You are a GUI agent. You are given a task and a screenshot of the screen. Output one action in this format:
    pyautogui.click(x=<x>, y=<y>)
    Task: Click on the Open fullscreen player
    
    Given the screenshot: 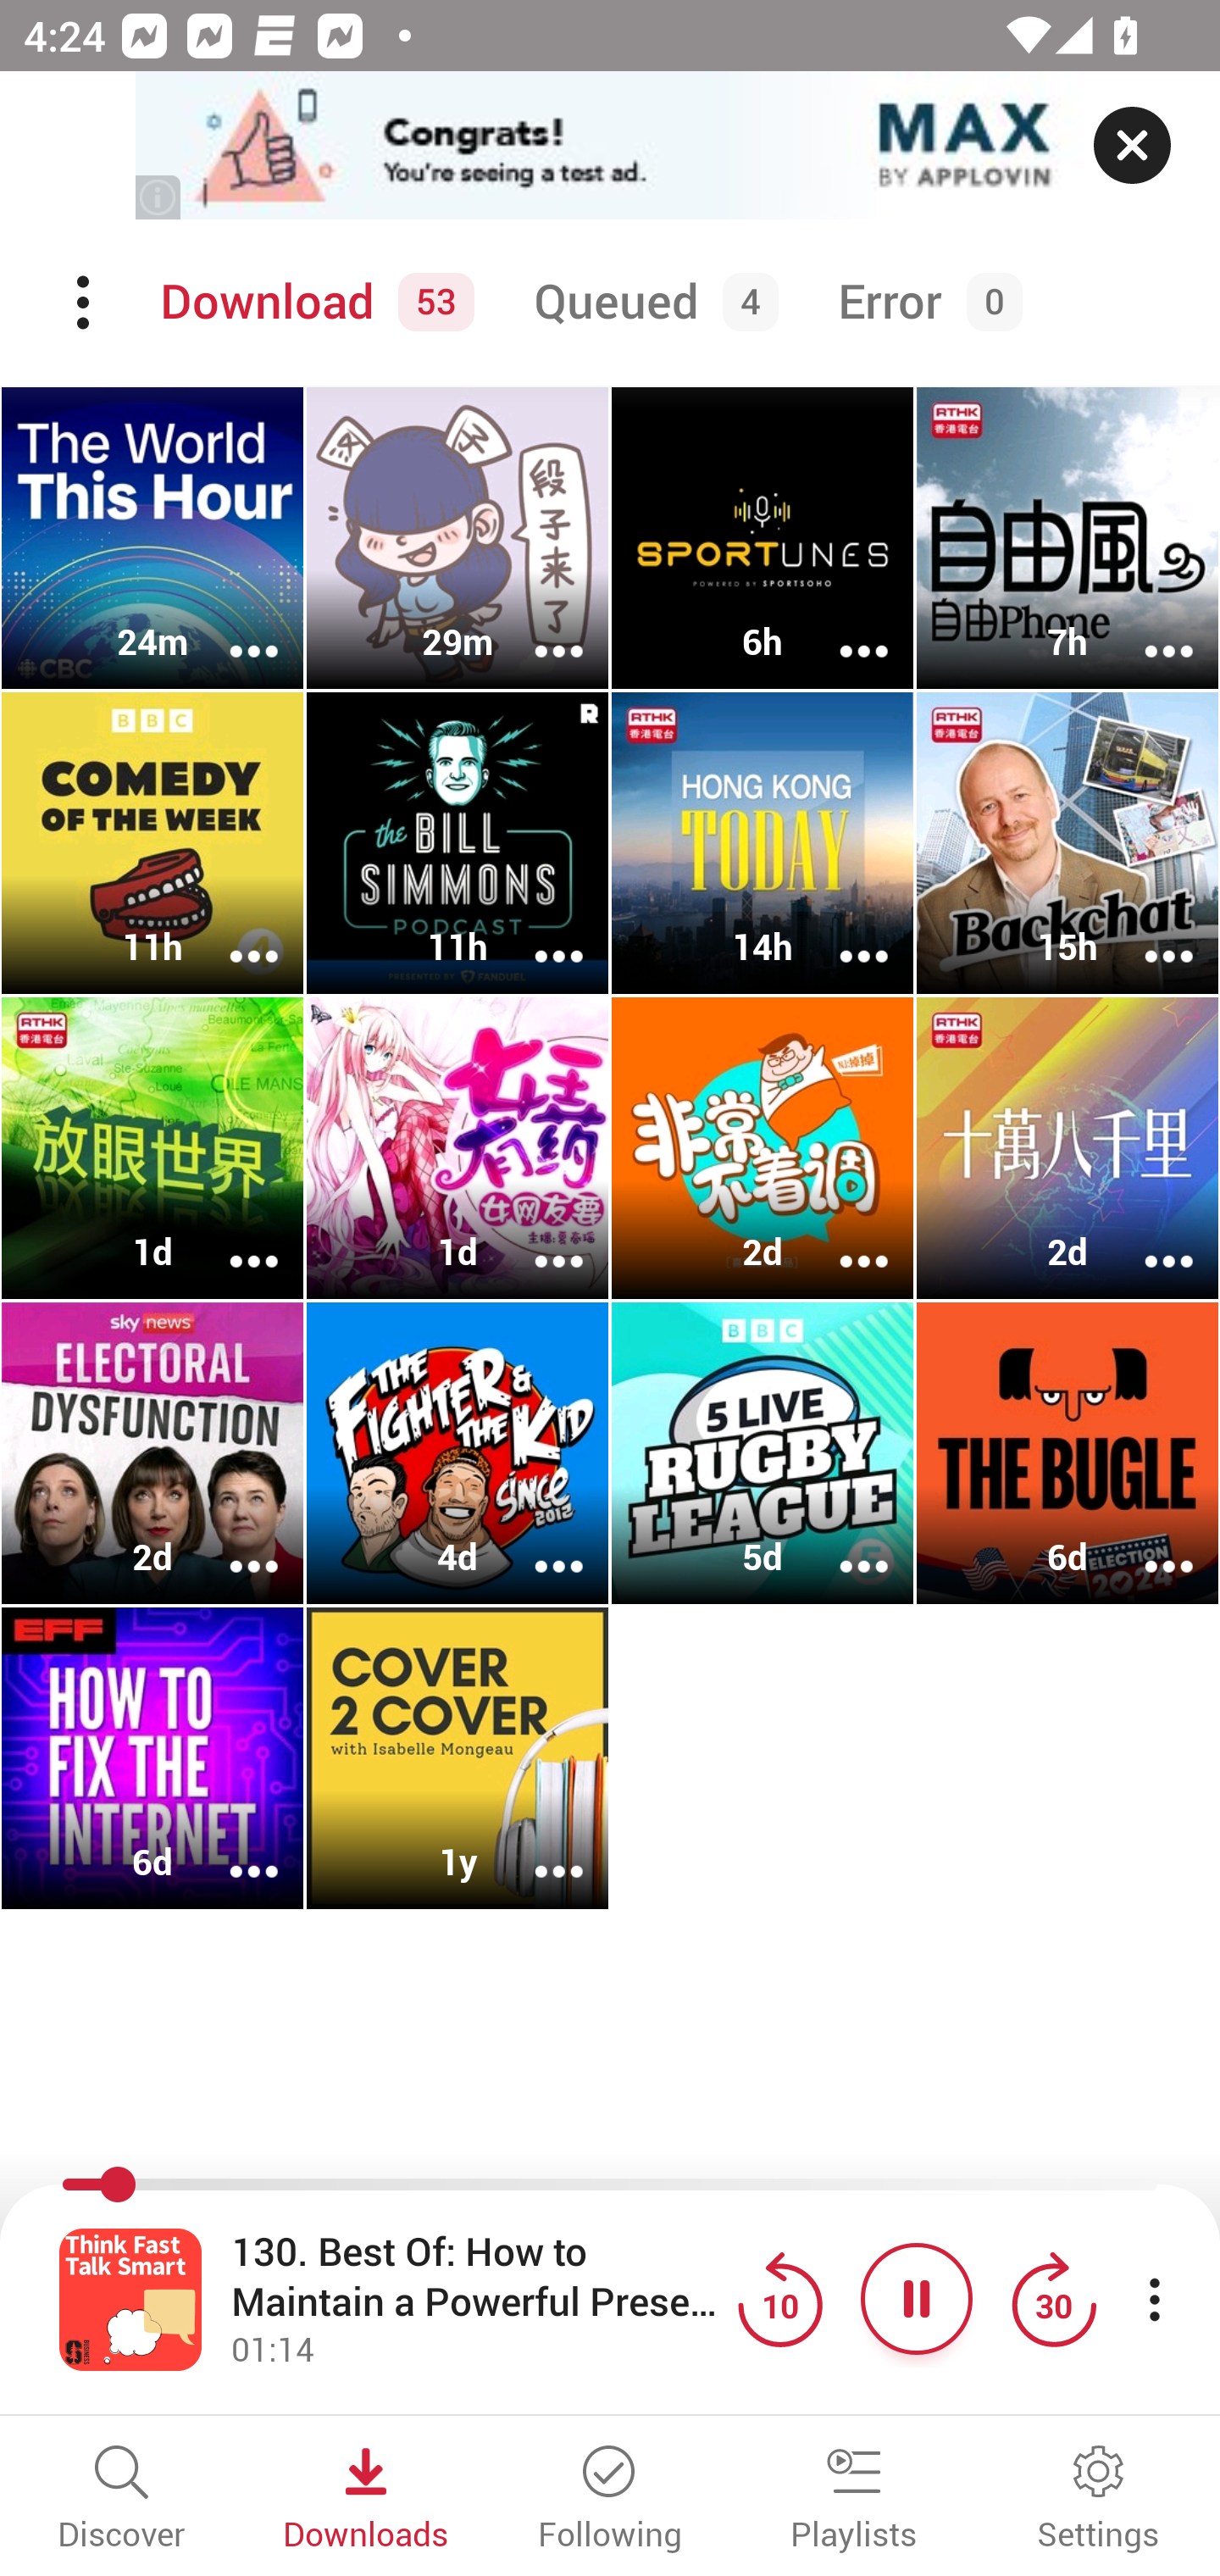 What is the action you would take?
    pyautogui.click(x=130, y=2298)
    